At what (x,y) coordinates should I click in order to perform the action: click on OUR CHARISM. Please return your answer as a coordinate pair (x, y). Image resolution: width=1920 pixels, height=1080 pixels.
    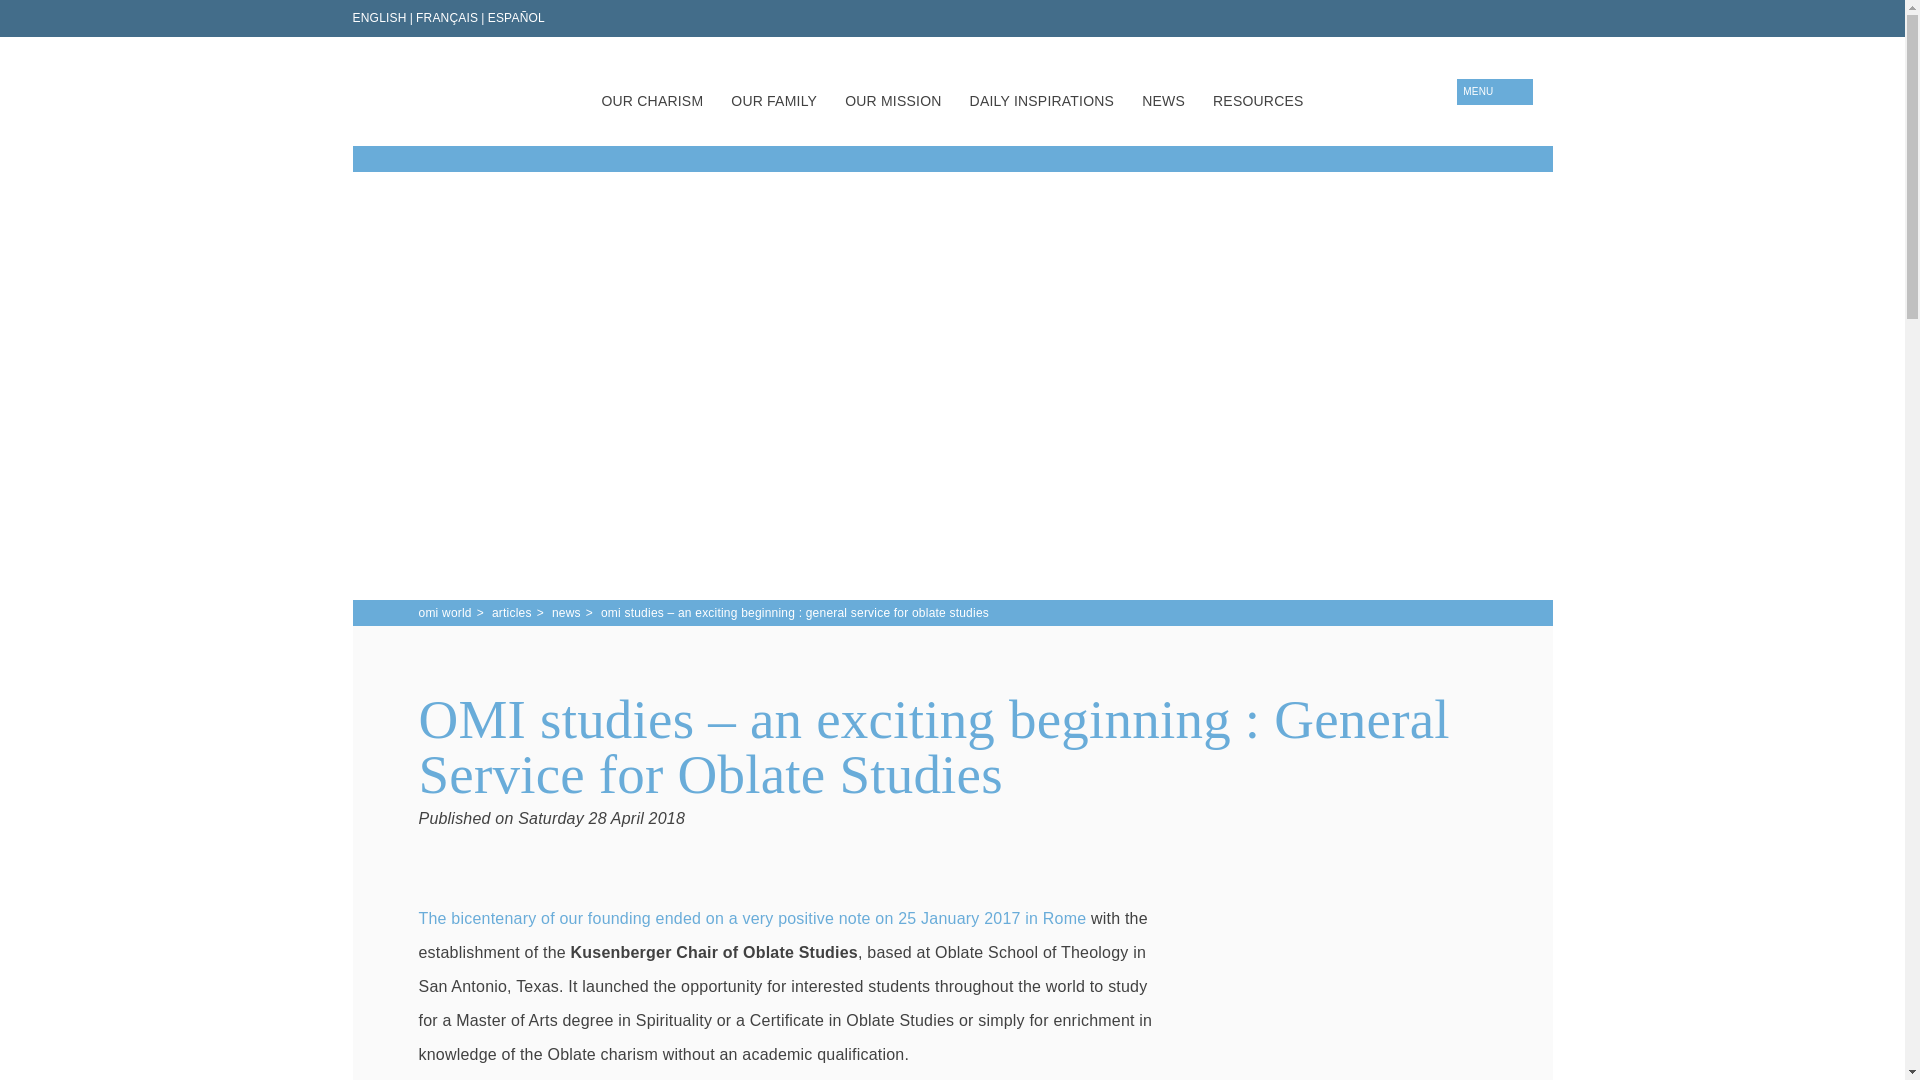
    Looking at the image, I should click on (652, 104).